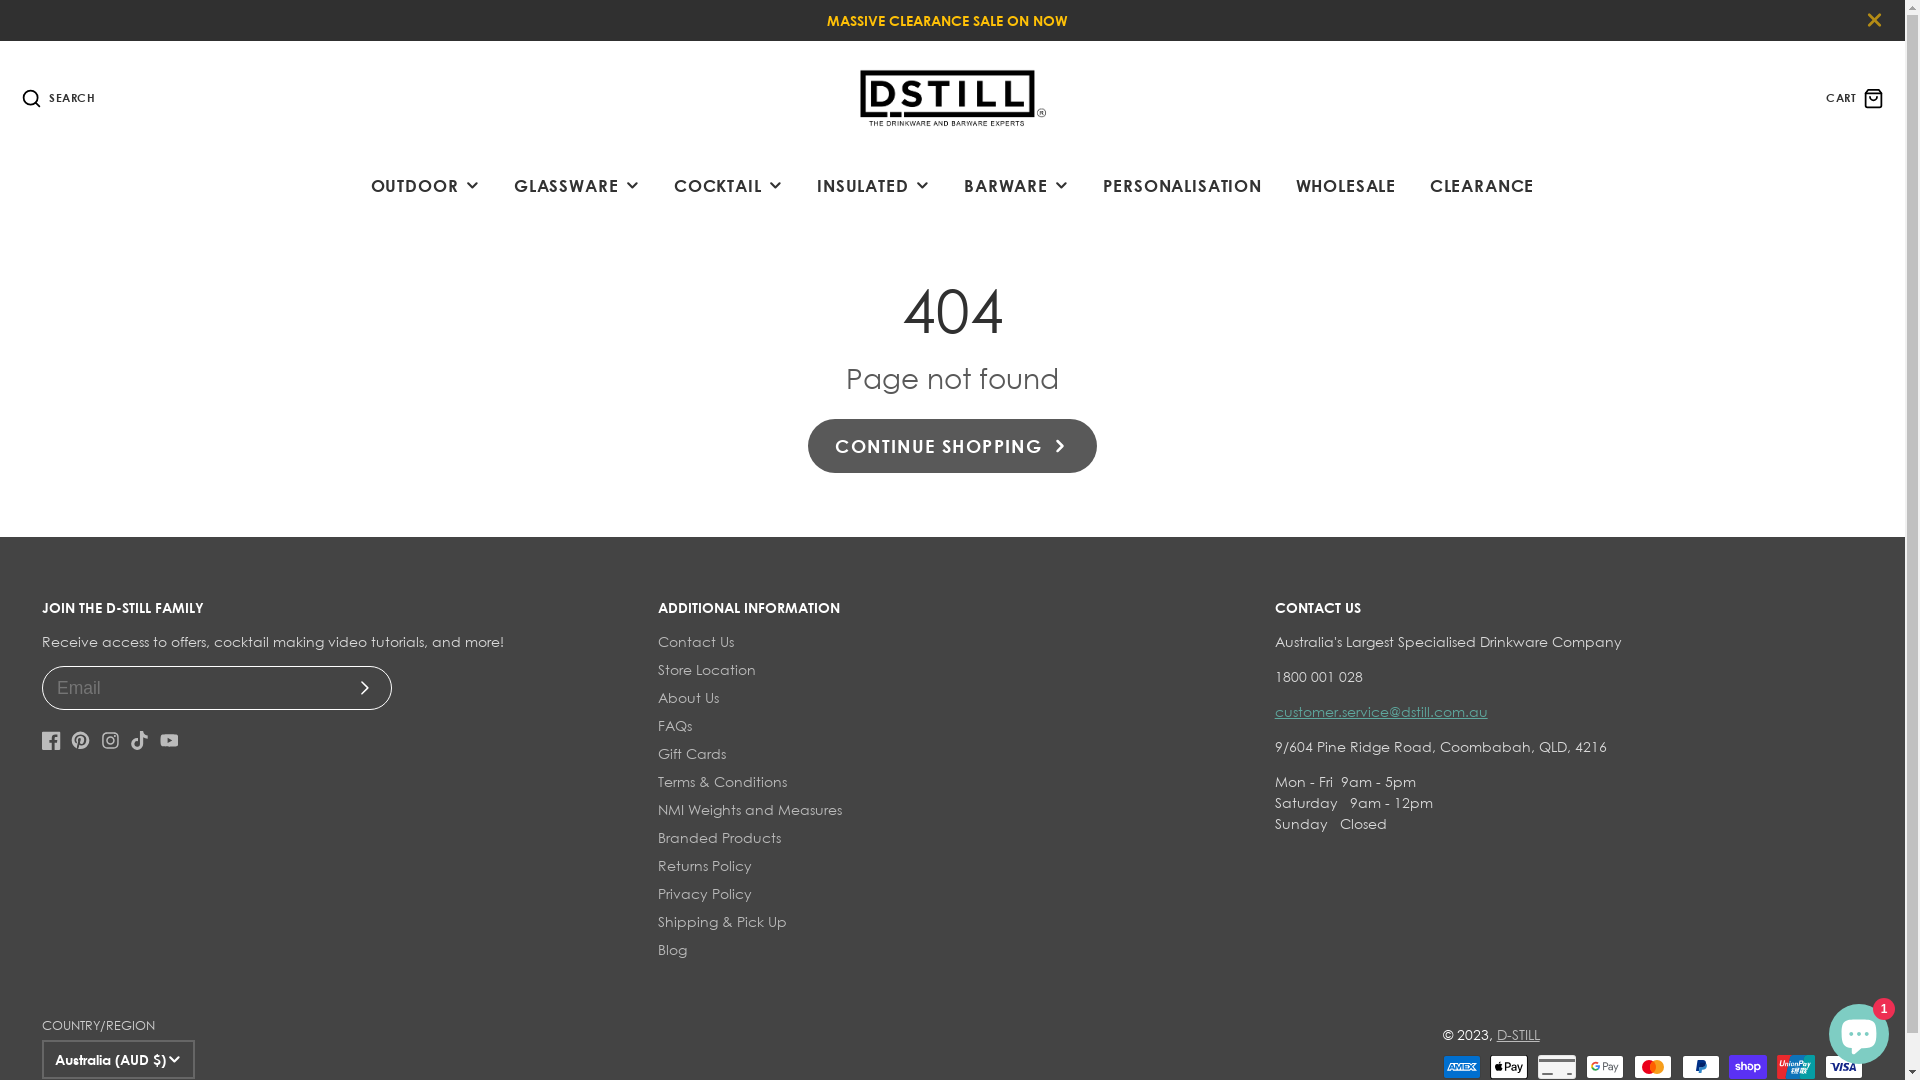 The height and width of the screenshot is (1080, 1920). What do you see at coordinates (1859, 1030) in the screenshot?
I see `Shopify online store chat` at bounding box center [1859, 1030].